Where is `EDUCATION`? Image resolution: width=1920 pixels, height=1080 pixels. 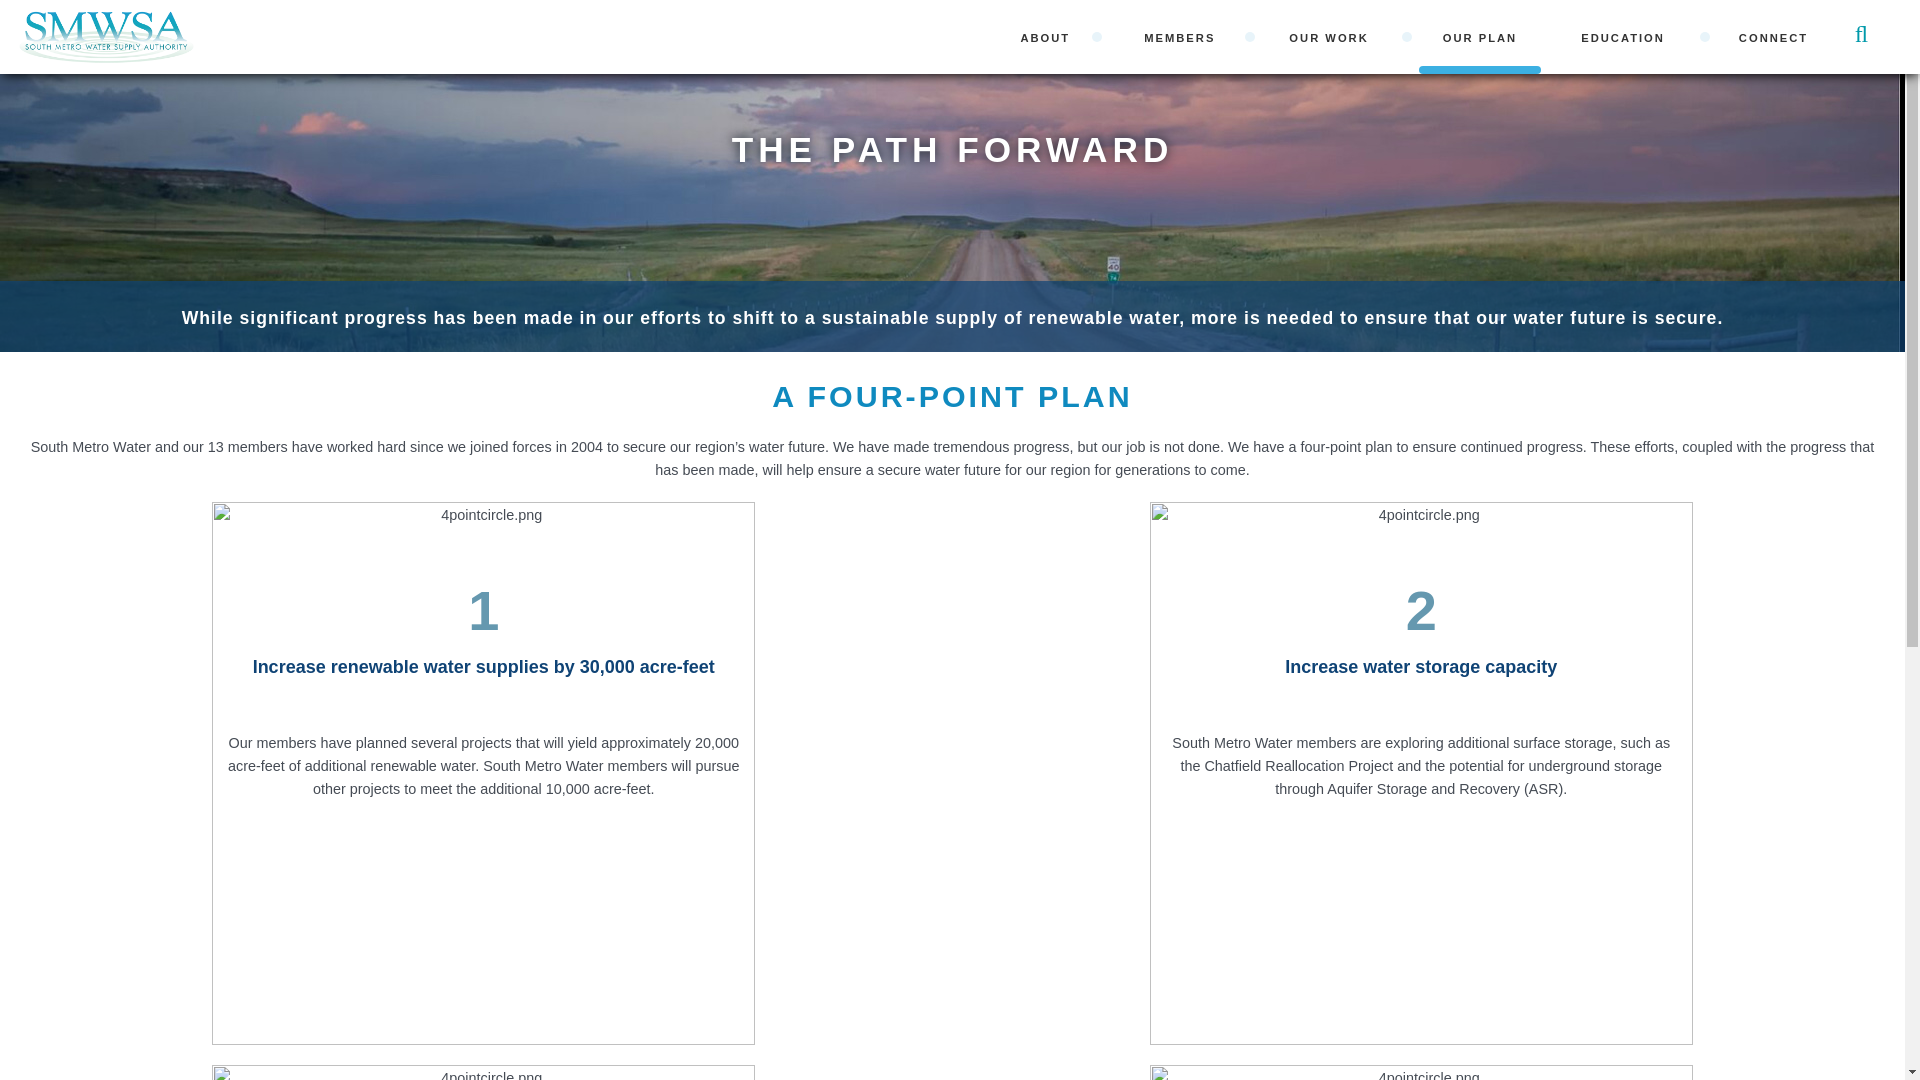
EDUCATION is located at coordinates (1628, 37).